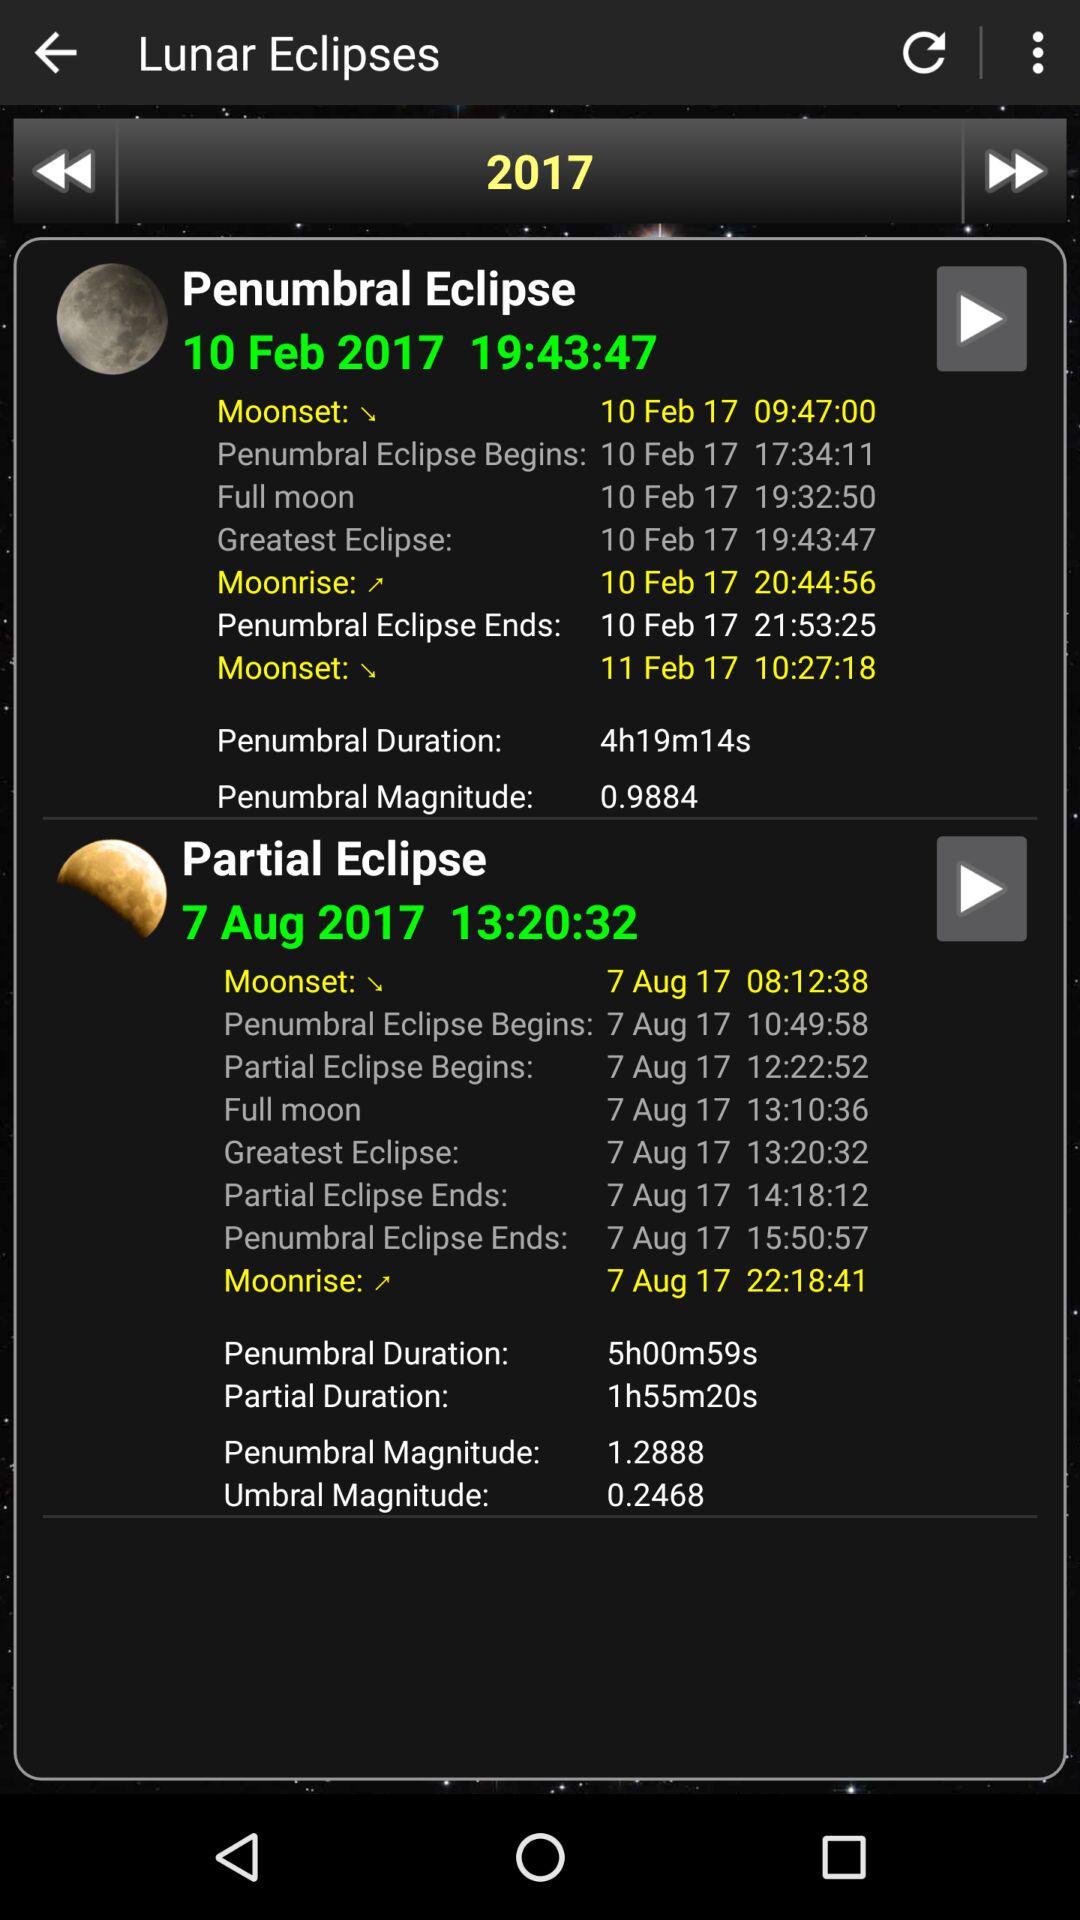  What do you see at coordinates (540, 702) in the screenshot?
I see `press the icon above the penumbral duration:` at bounding box center [540, 702].